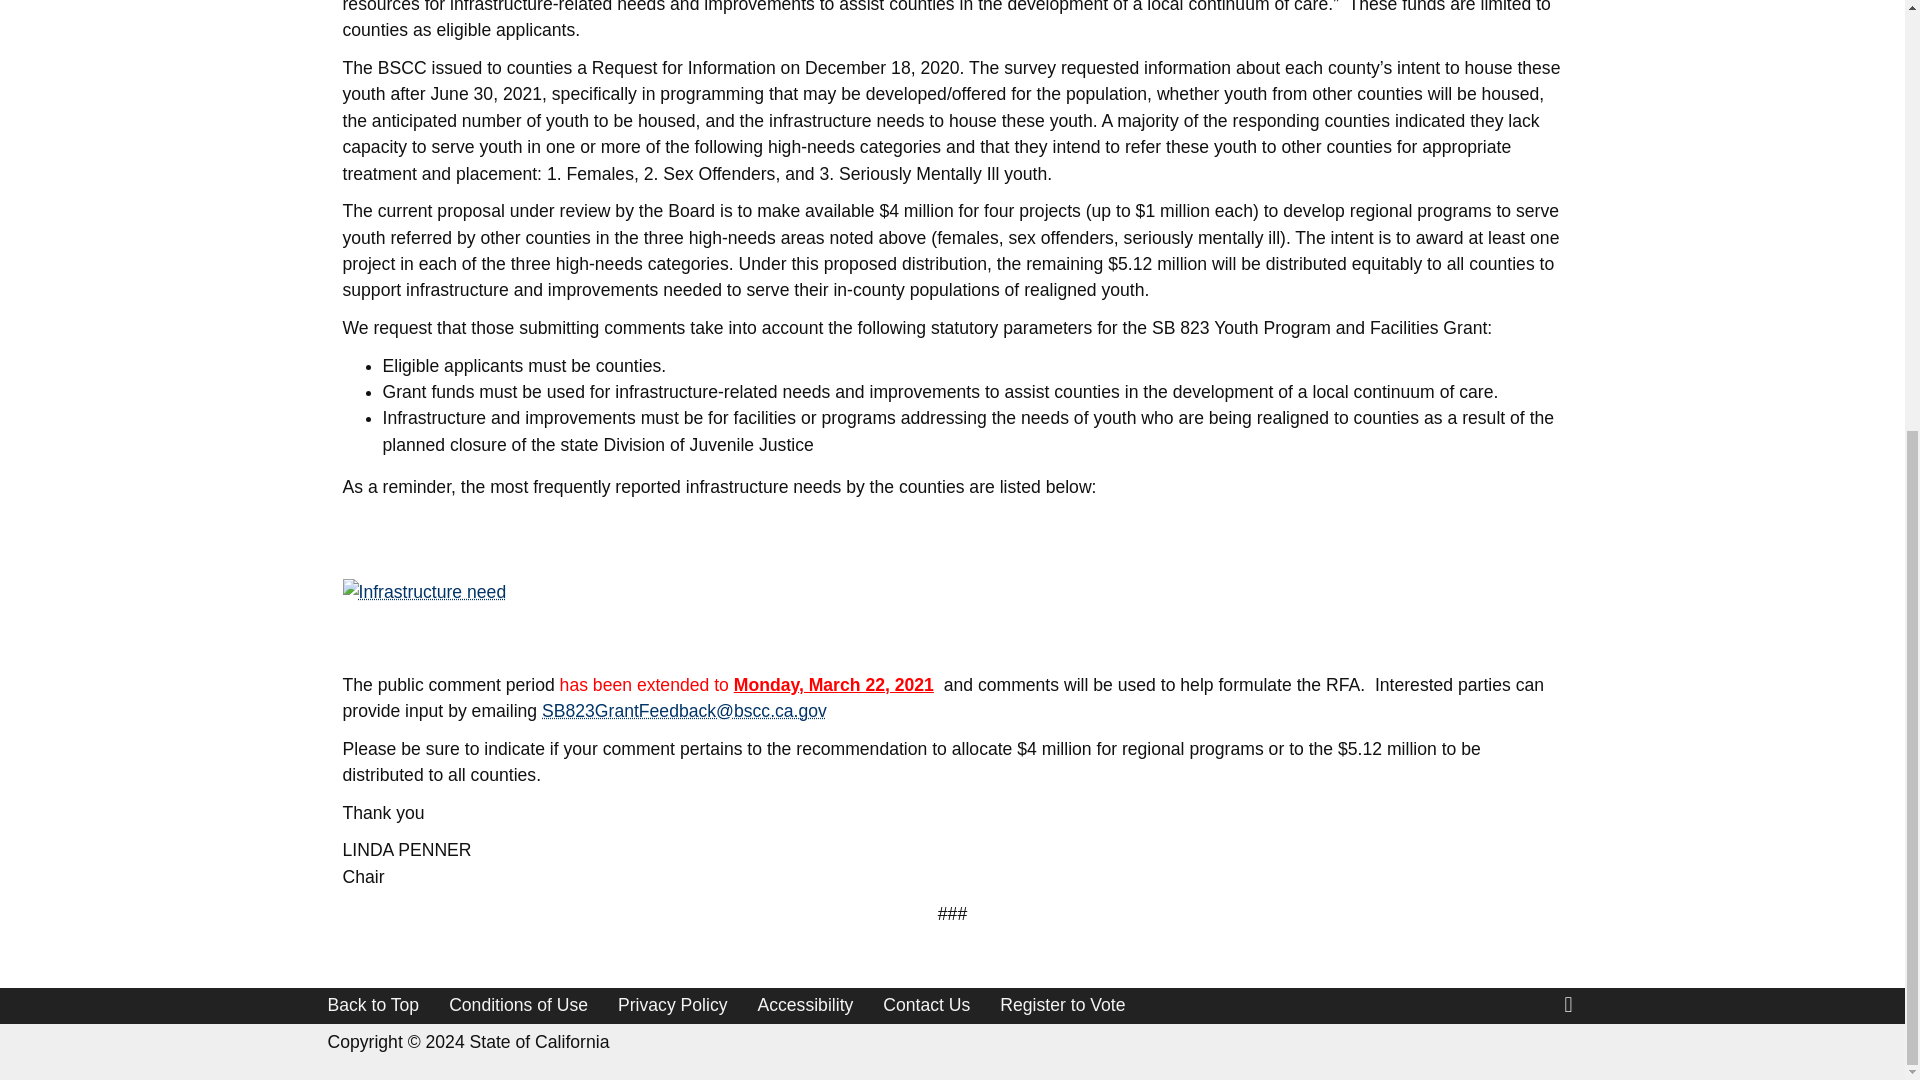 The image size is (1920, 1080). What do you see at coordinates (424, 590) in the screenshot?
I see `SB823 Infrastructure needs` at bounding box center [424, 590].